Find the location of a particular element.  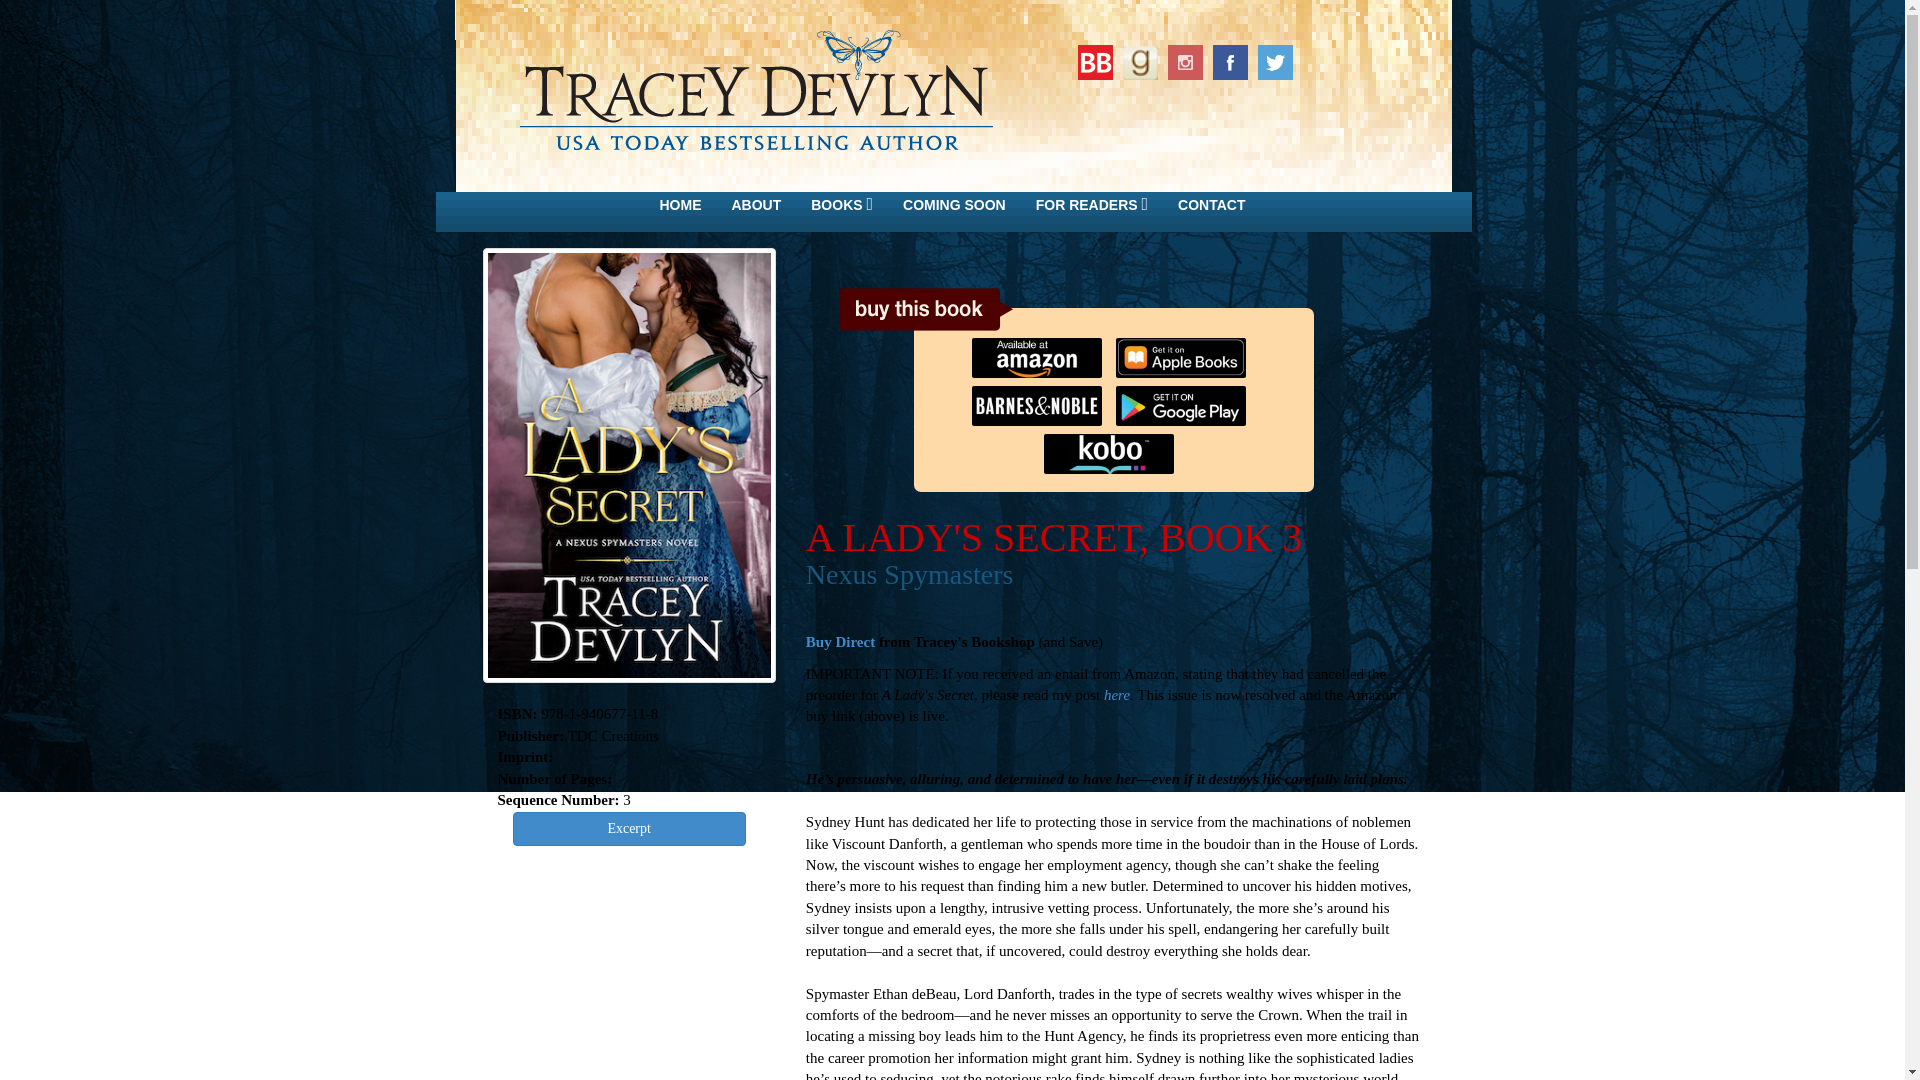

Google Play is located at coordinates (1185, 395).